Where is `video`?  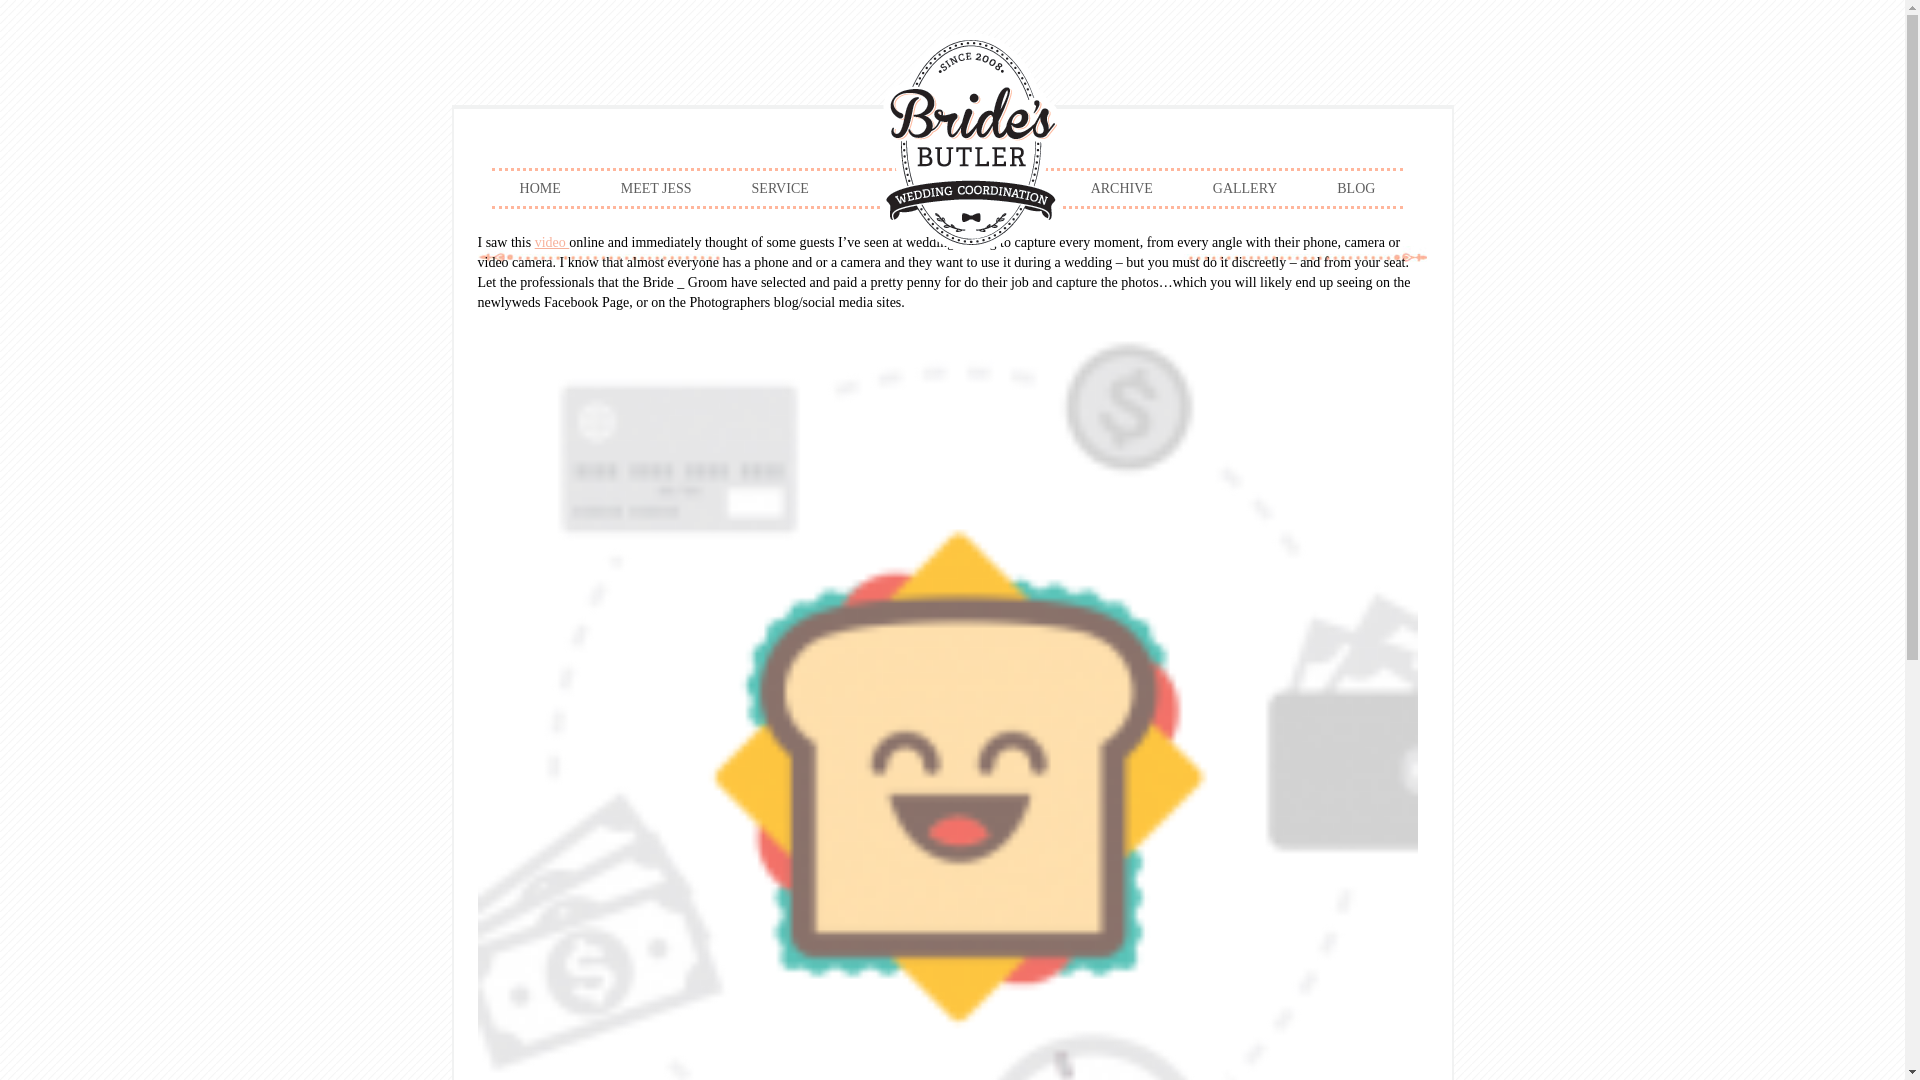
video is located at coordinates (552, 242).